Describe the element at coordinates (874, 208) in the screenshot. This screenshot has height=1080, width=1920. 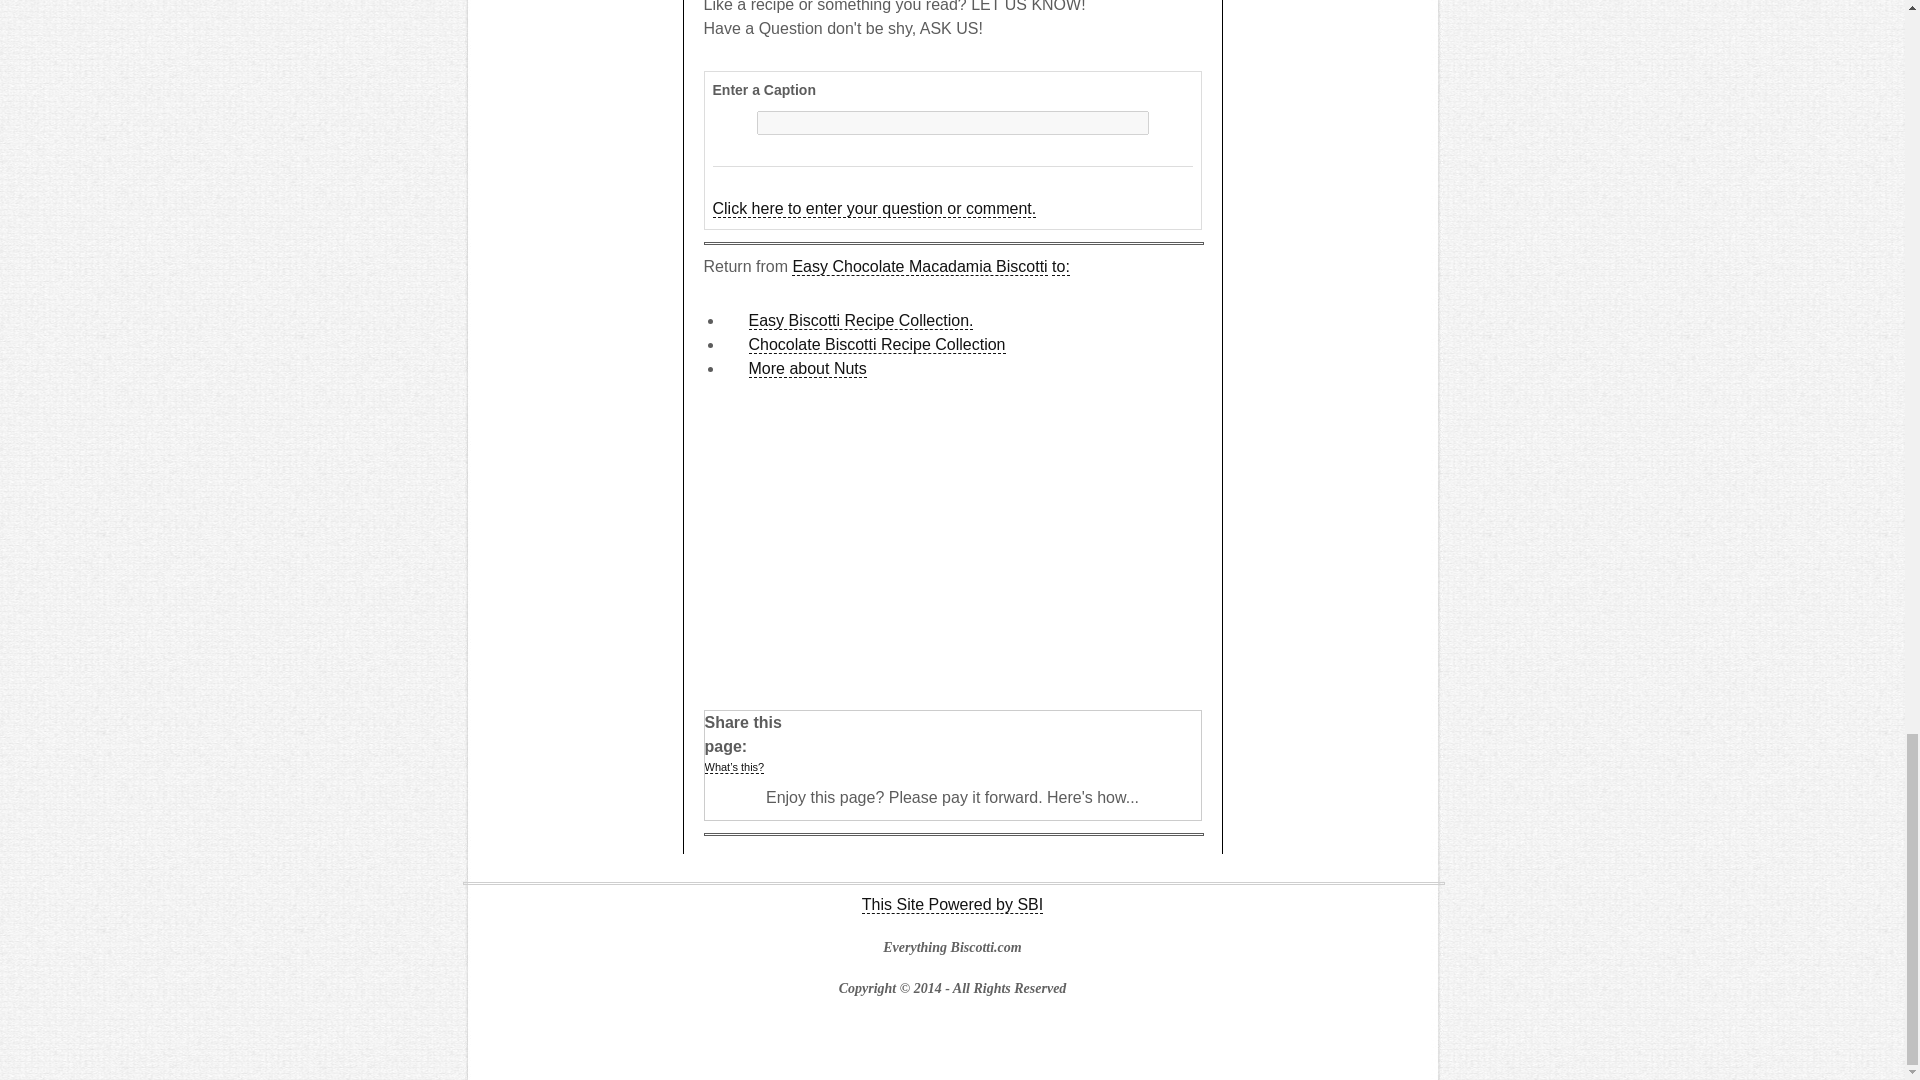
I see `Click here to enter your question or comment.` at that location.